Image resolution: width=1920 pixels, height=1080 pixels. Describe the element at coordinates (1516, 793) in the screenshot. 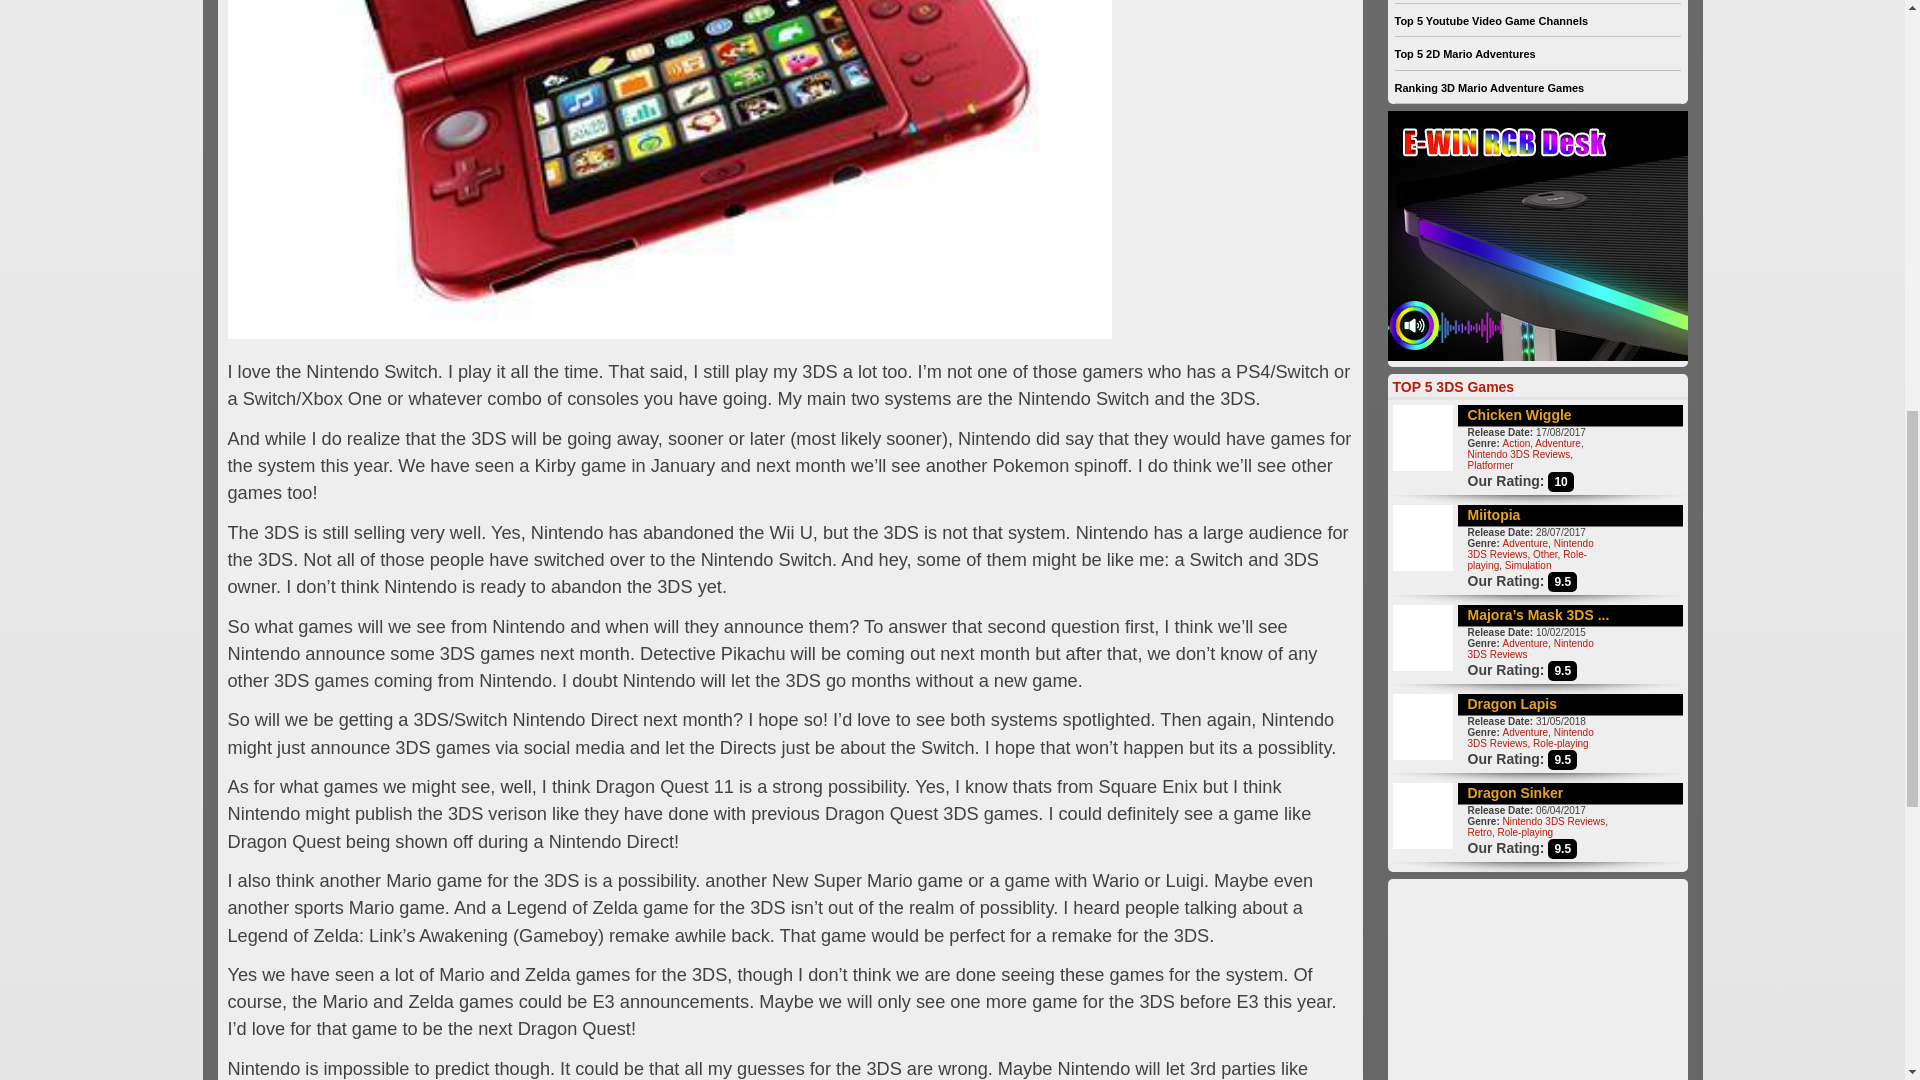

I see `Dragon Sinker Review` at that location.